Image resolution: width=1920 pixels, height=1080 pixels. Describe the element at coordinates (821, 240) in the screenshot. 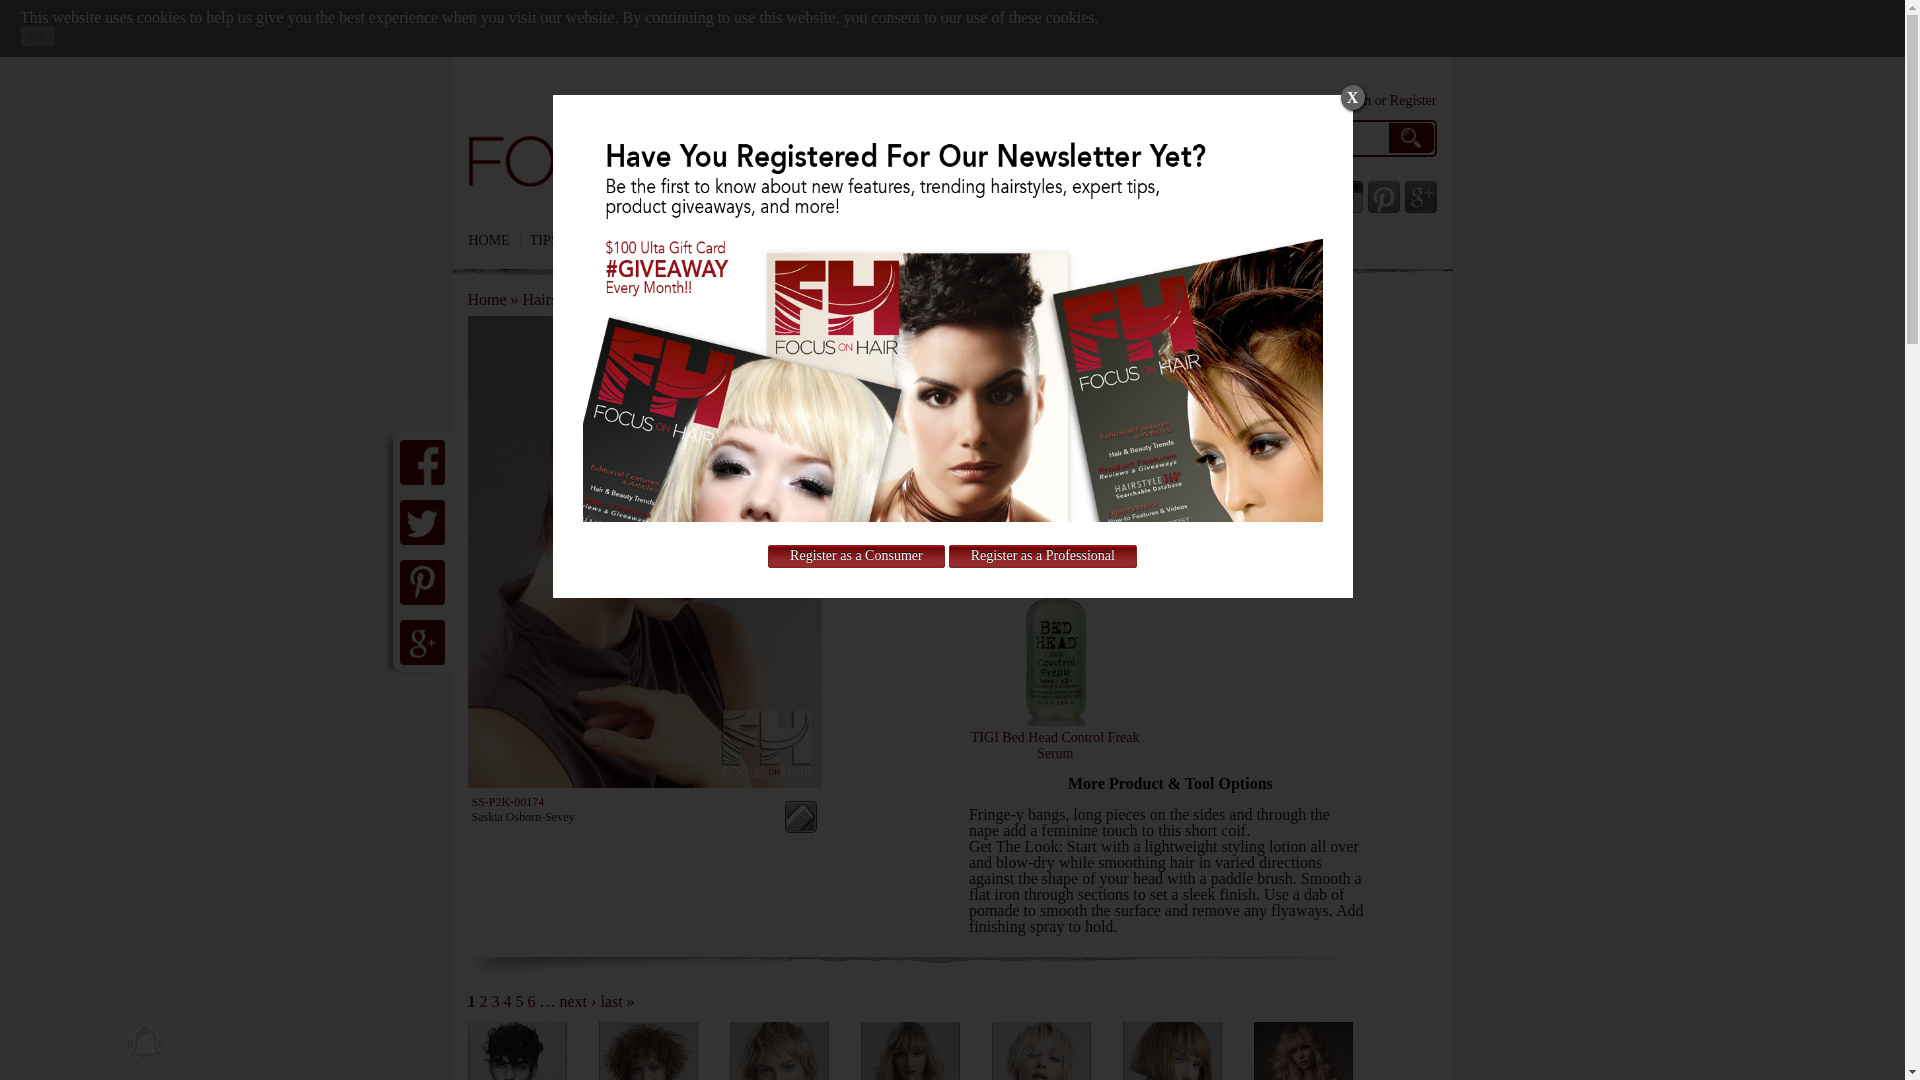

I see `HAIR COLOR` at that location.